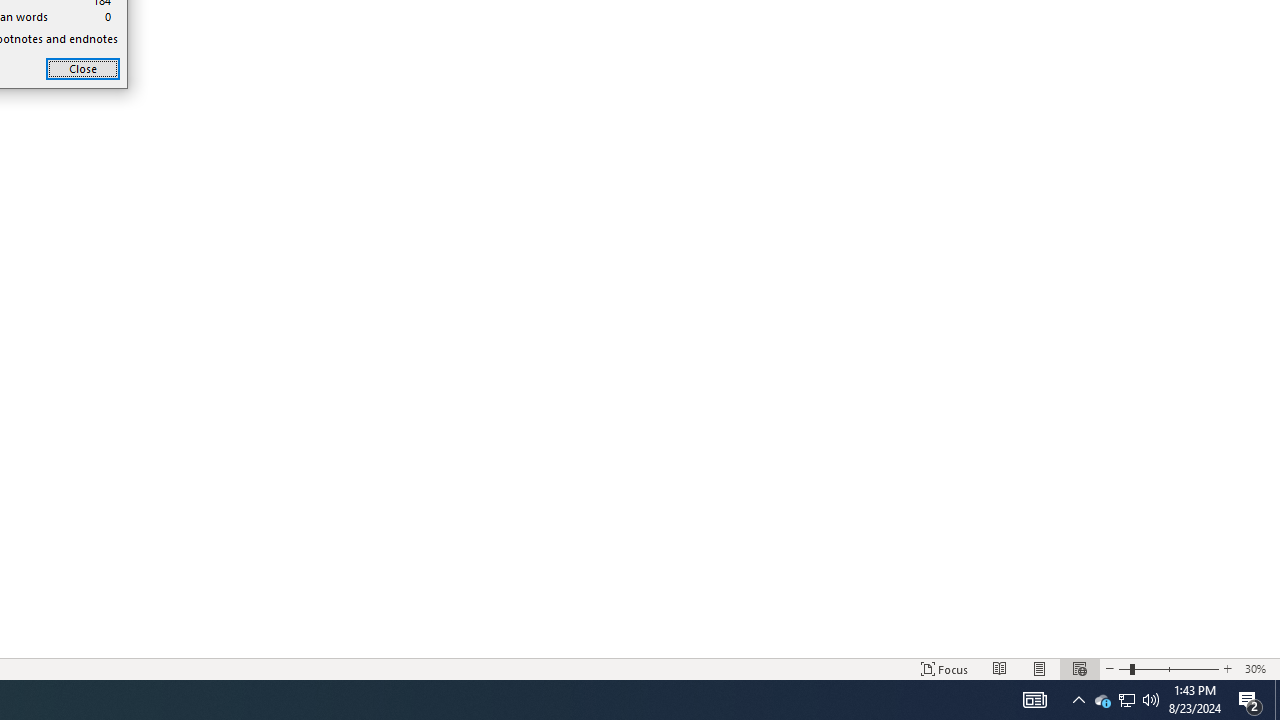 Image resolution: width=1280 pixels, height=720 pixels. What do you see at coordinates (1258, 668) in the screenshot?
I see `Zoom 30%` at bounding box center [1258, 668].